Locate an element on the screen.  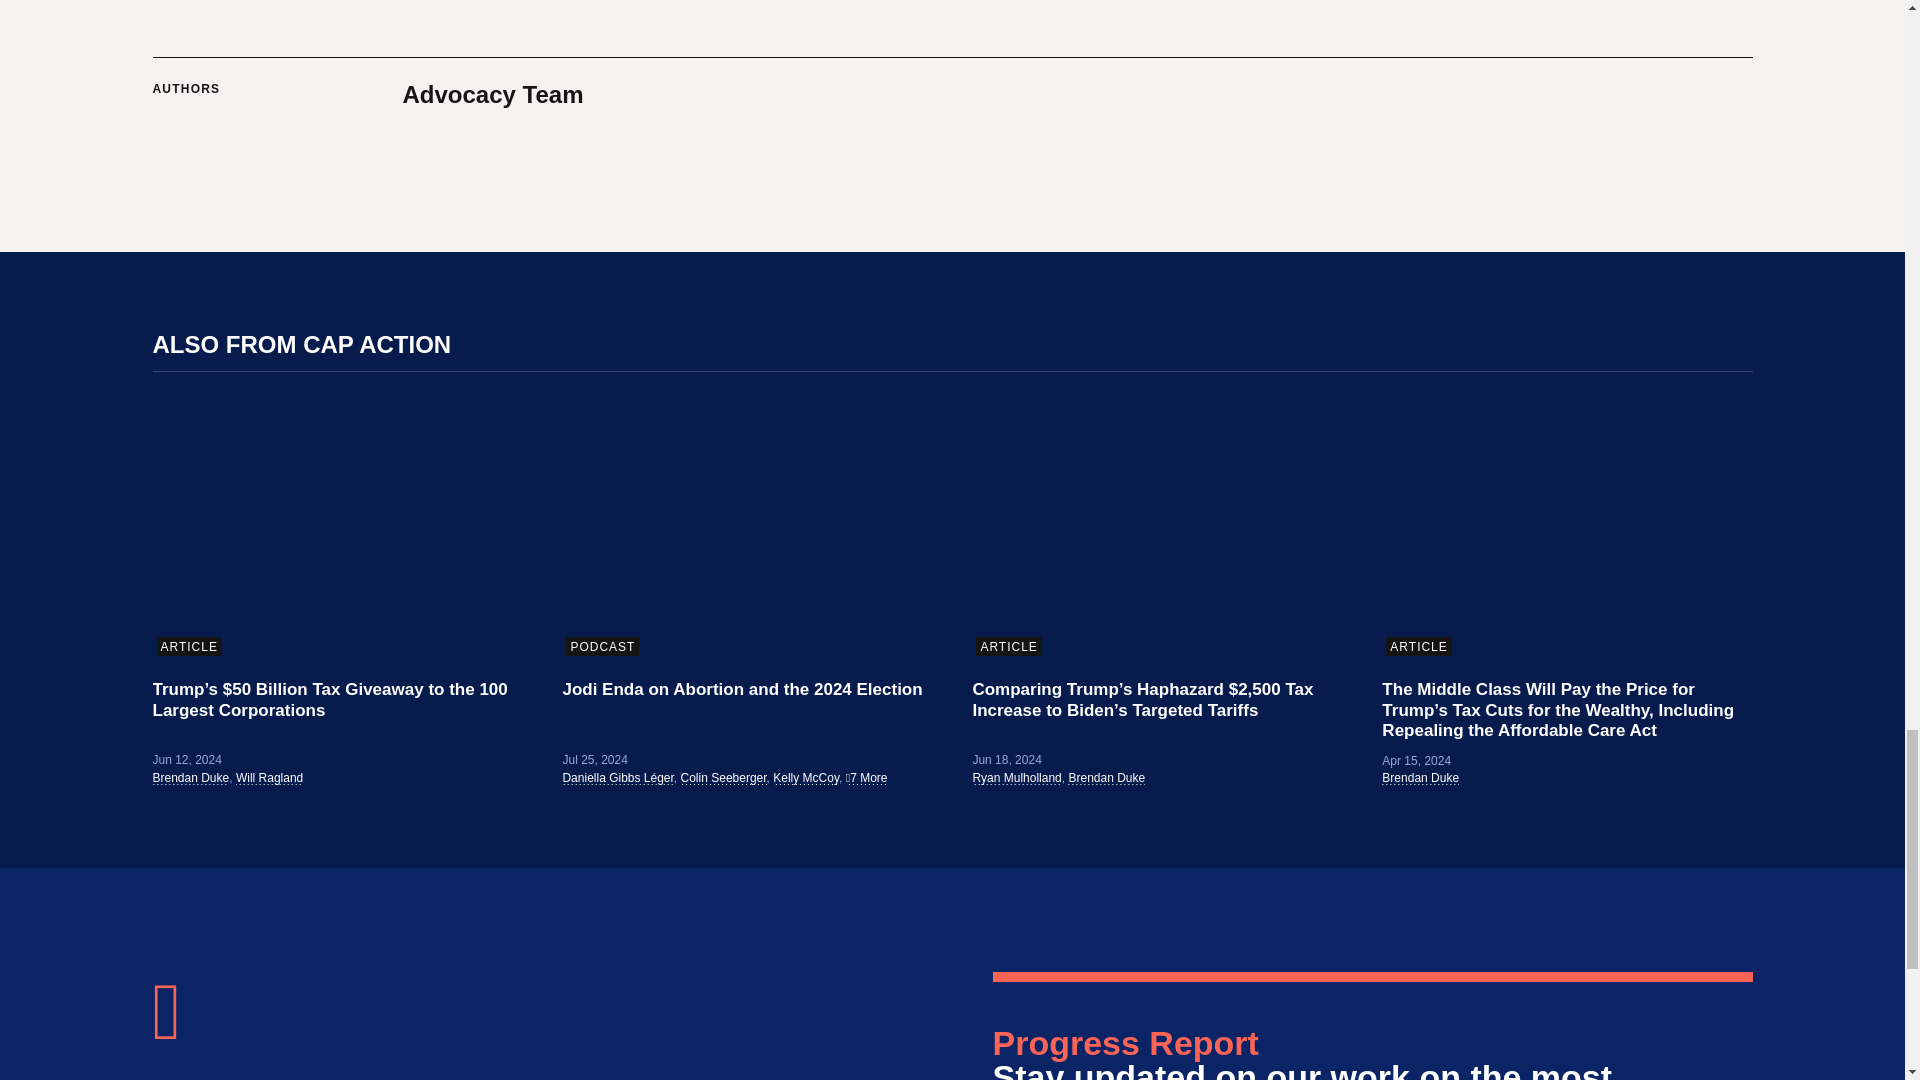
Kelly McCoy is located at coordinates (806, 778).